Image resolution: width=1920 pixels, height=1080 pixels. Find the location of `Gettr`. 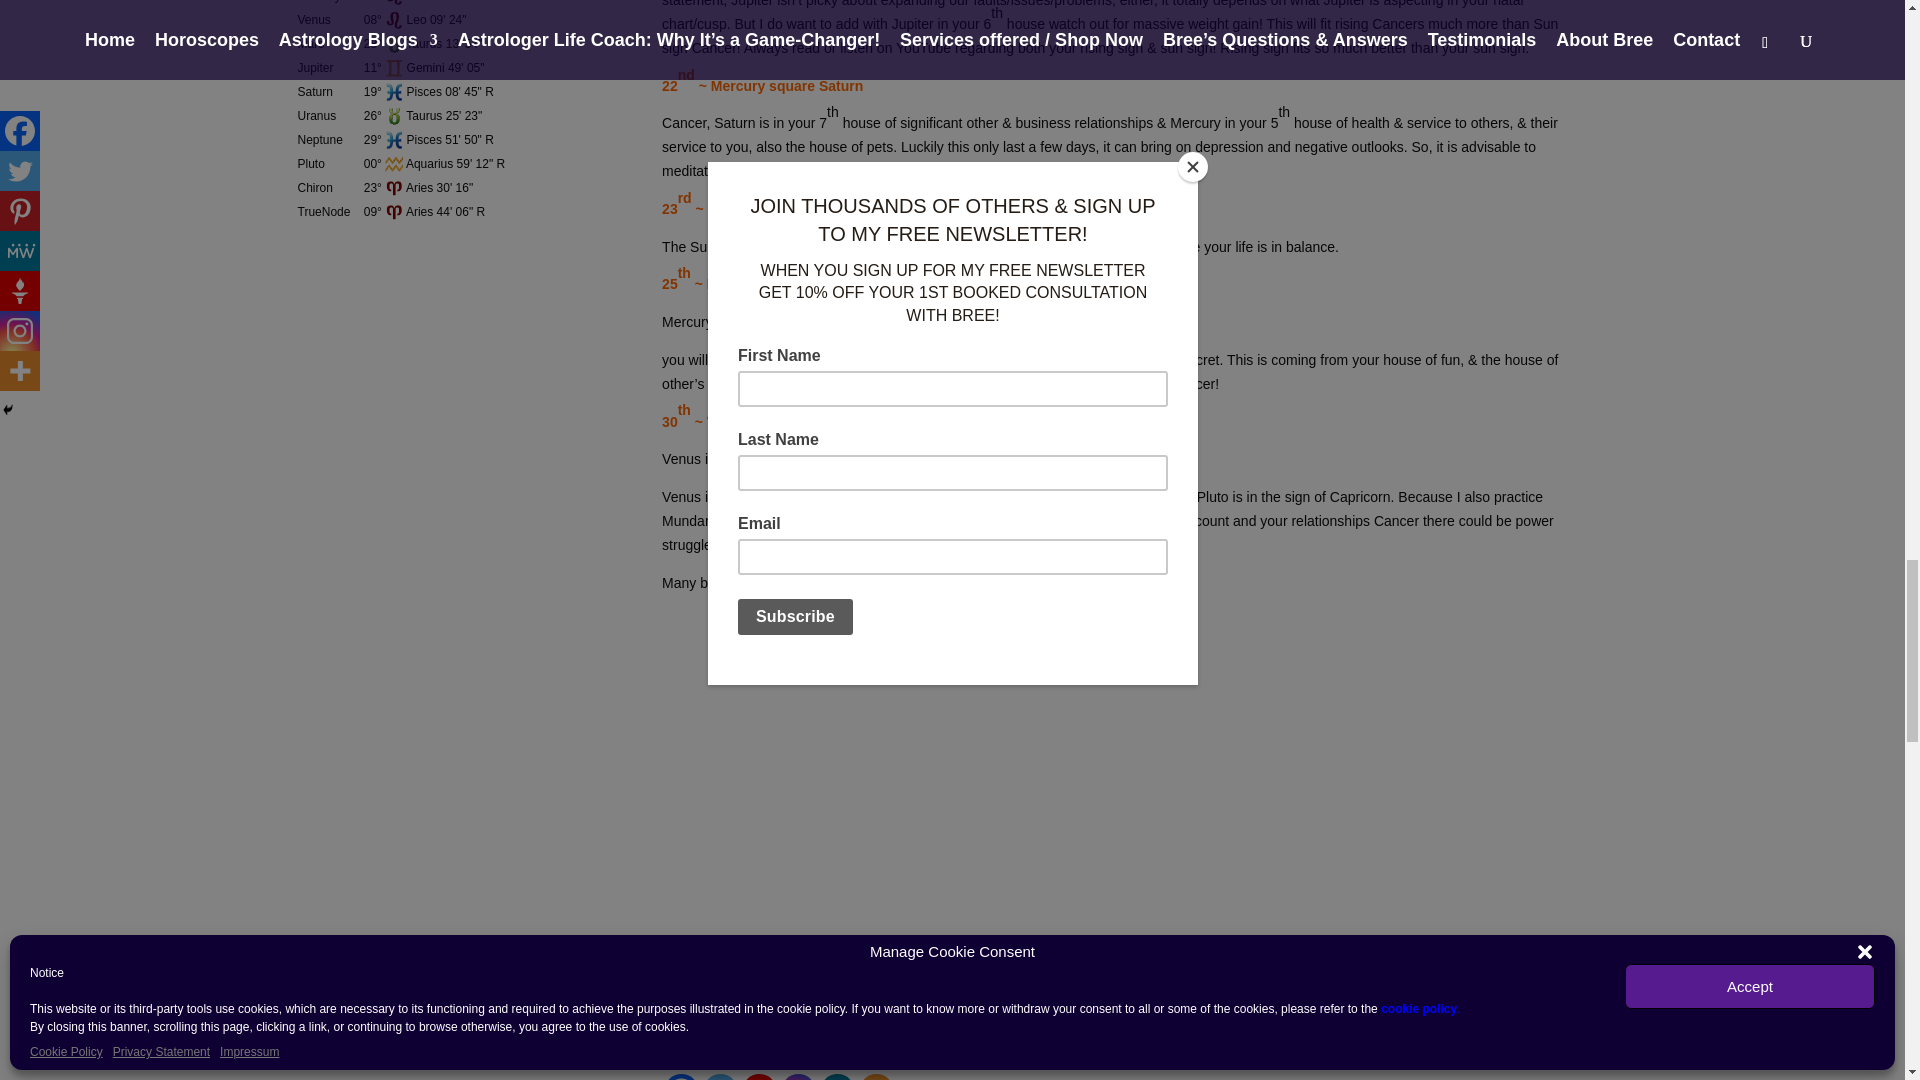

Gettr is located at coordinates (759, 1076).